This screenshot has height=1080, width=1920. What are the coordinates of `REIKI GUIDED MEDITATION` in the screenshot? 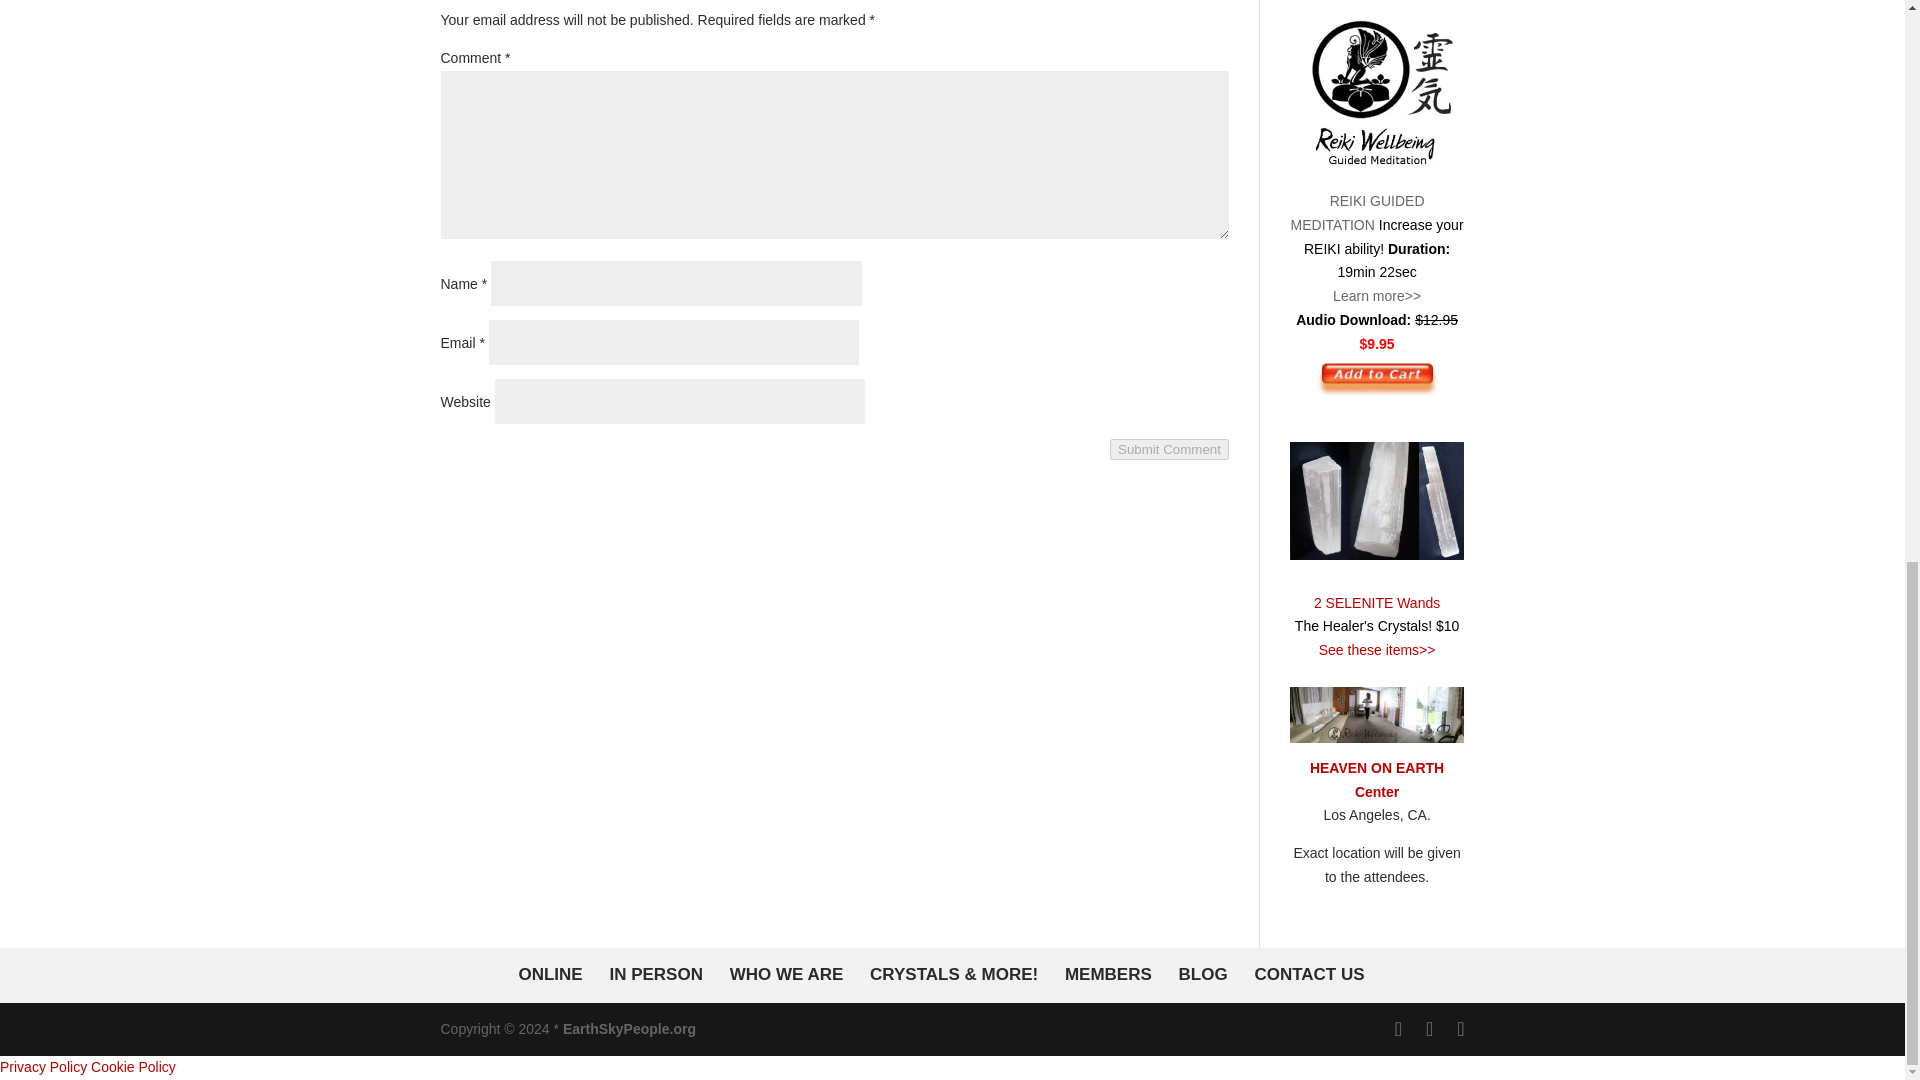 It's located at (1377, 200).